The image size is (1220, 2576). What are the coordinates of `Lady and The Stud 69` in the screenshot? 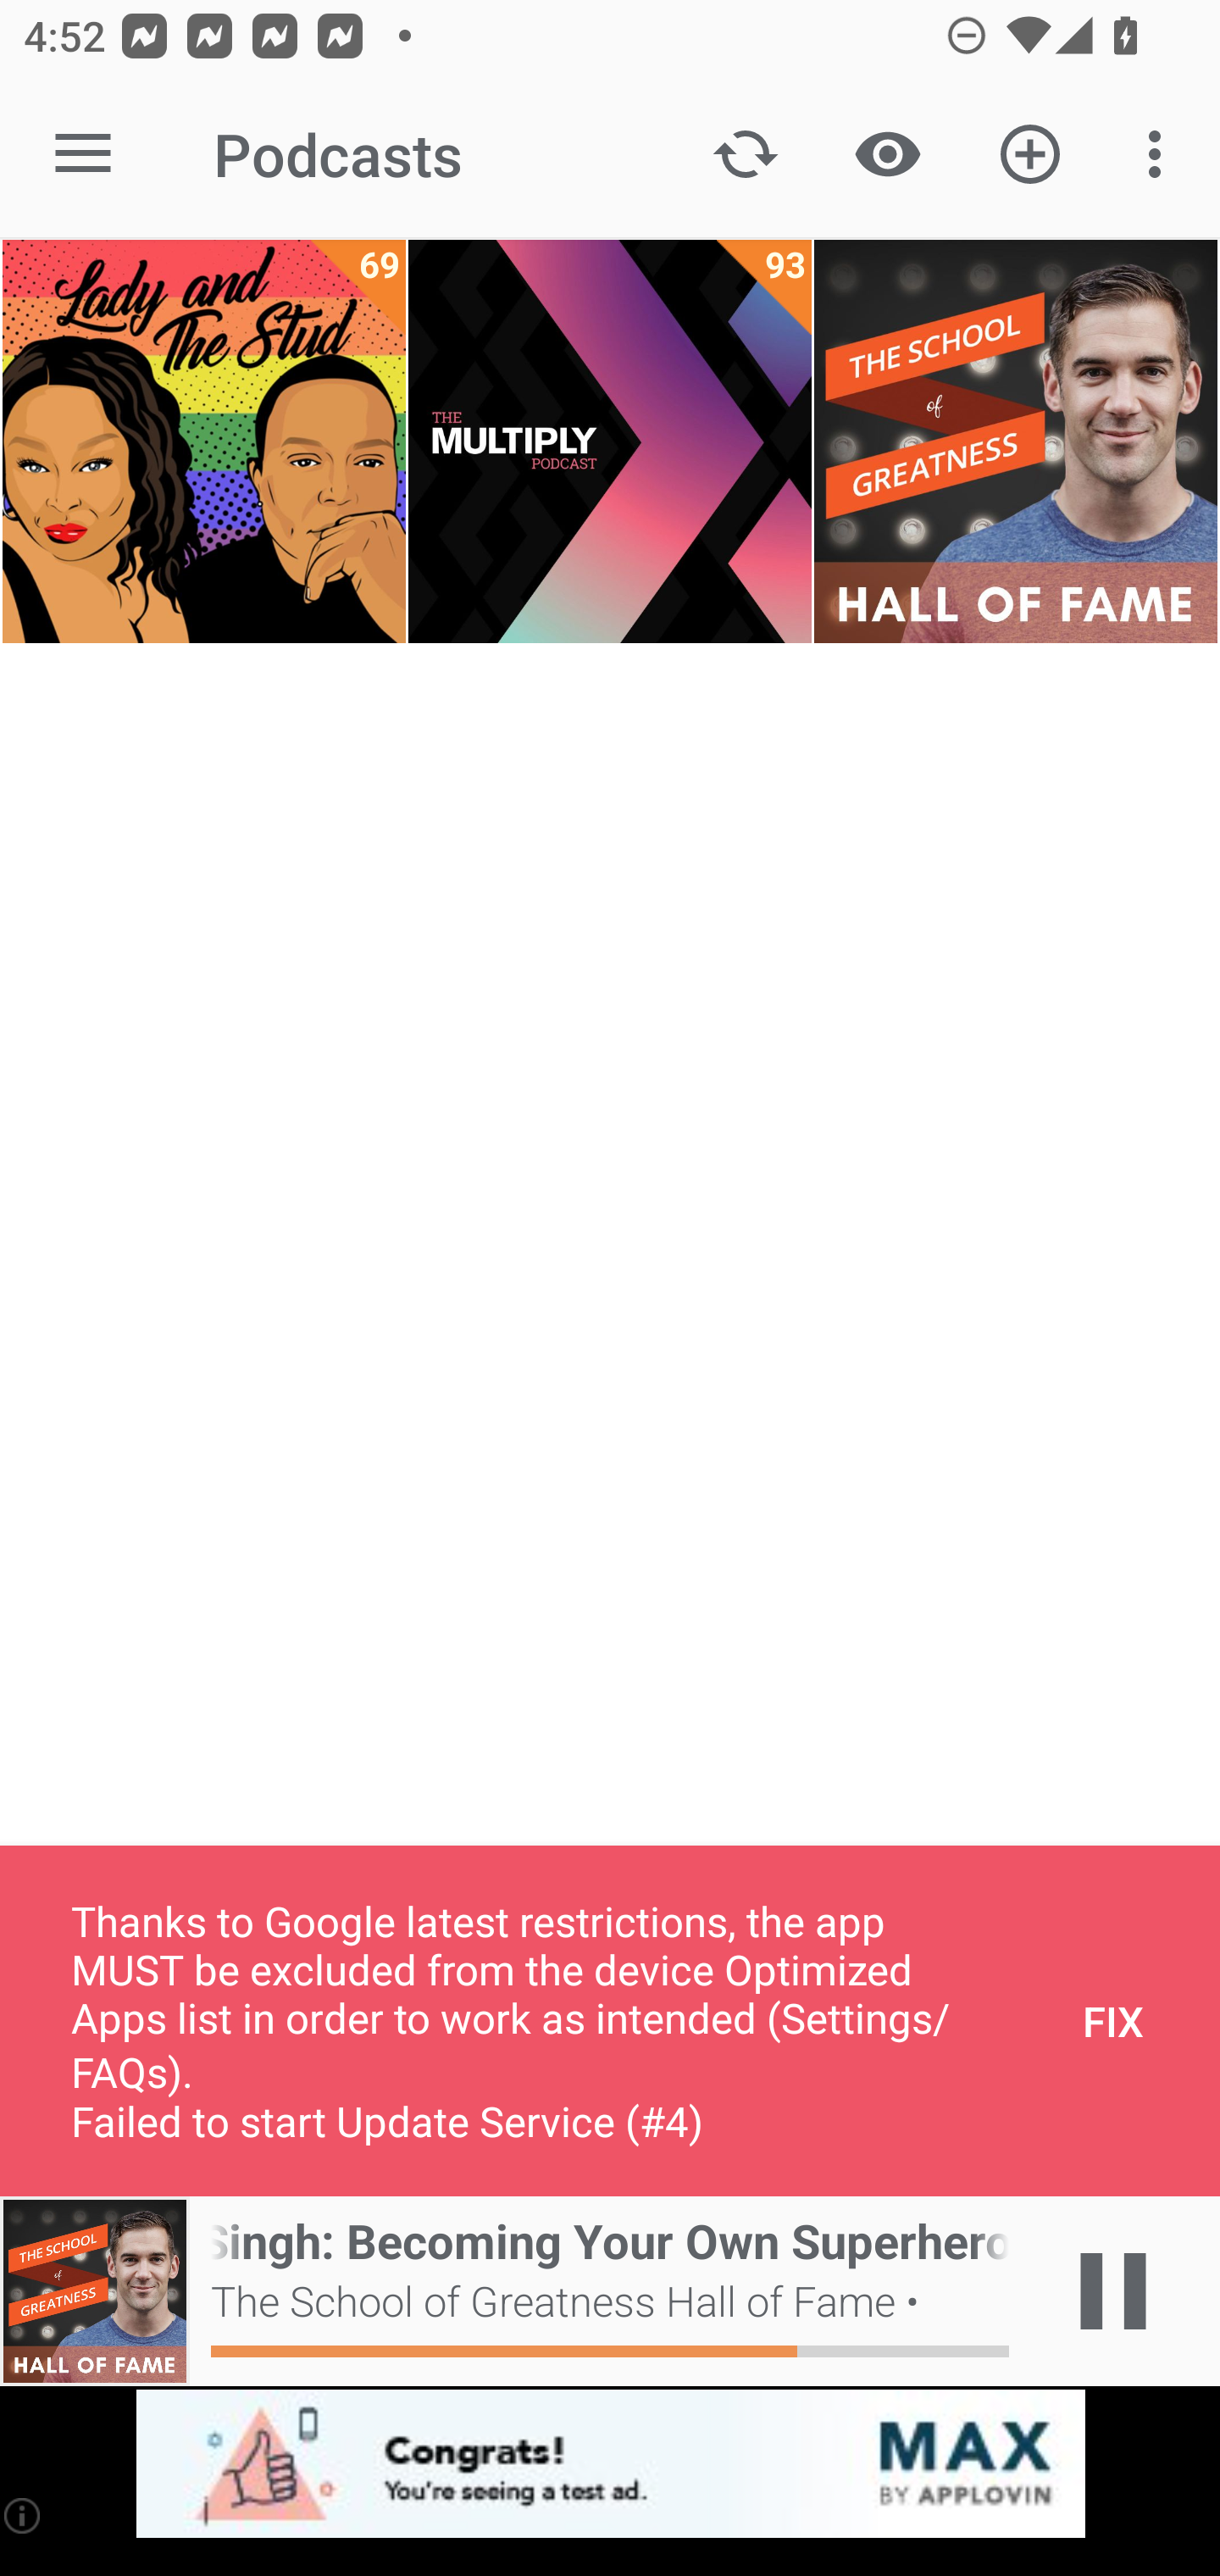 It's located at (203, 441).